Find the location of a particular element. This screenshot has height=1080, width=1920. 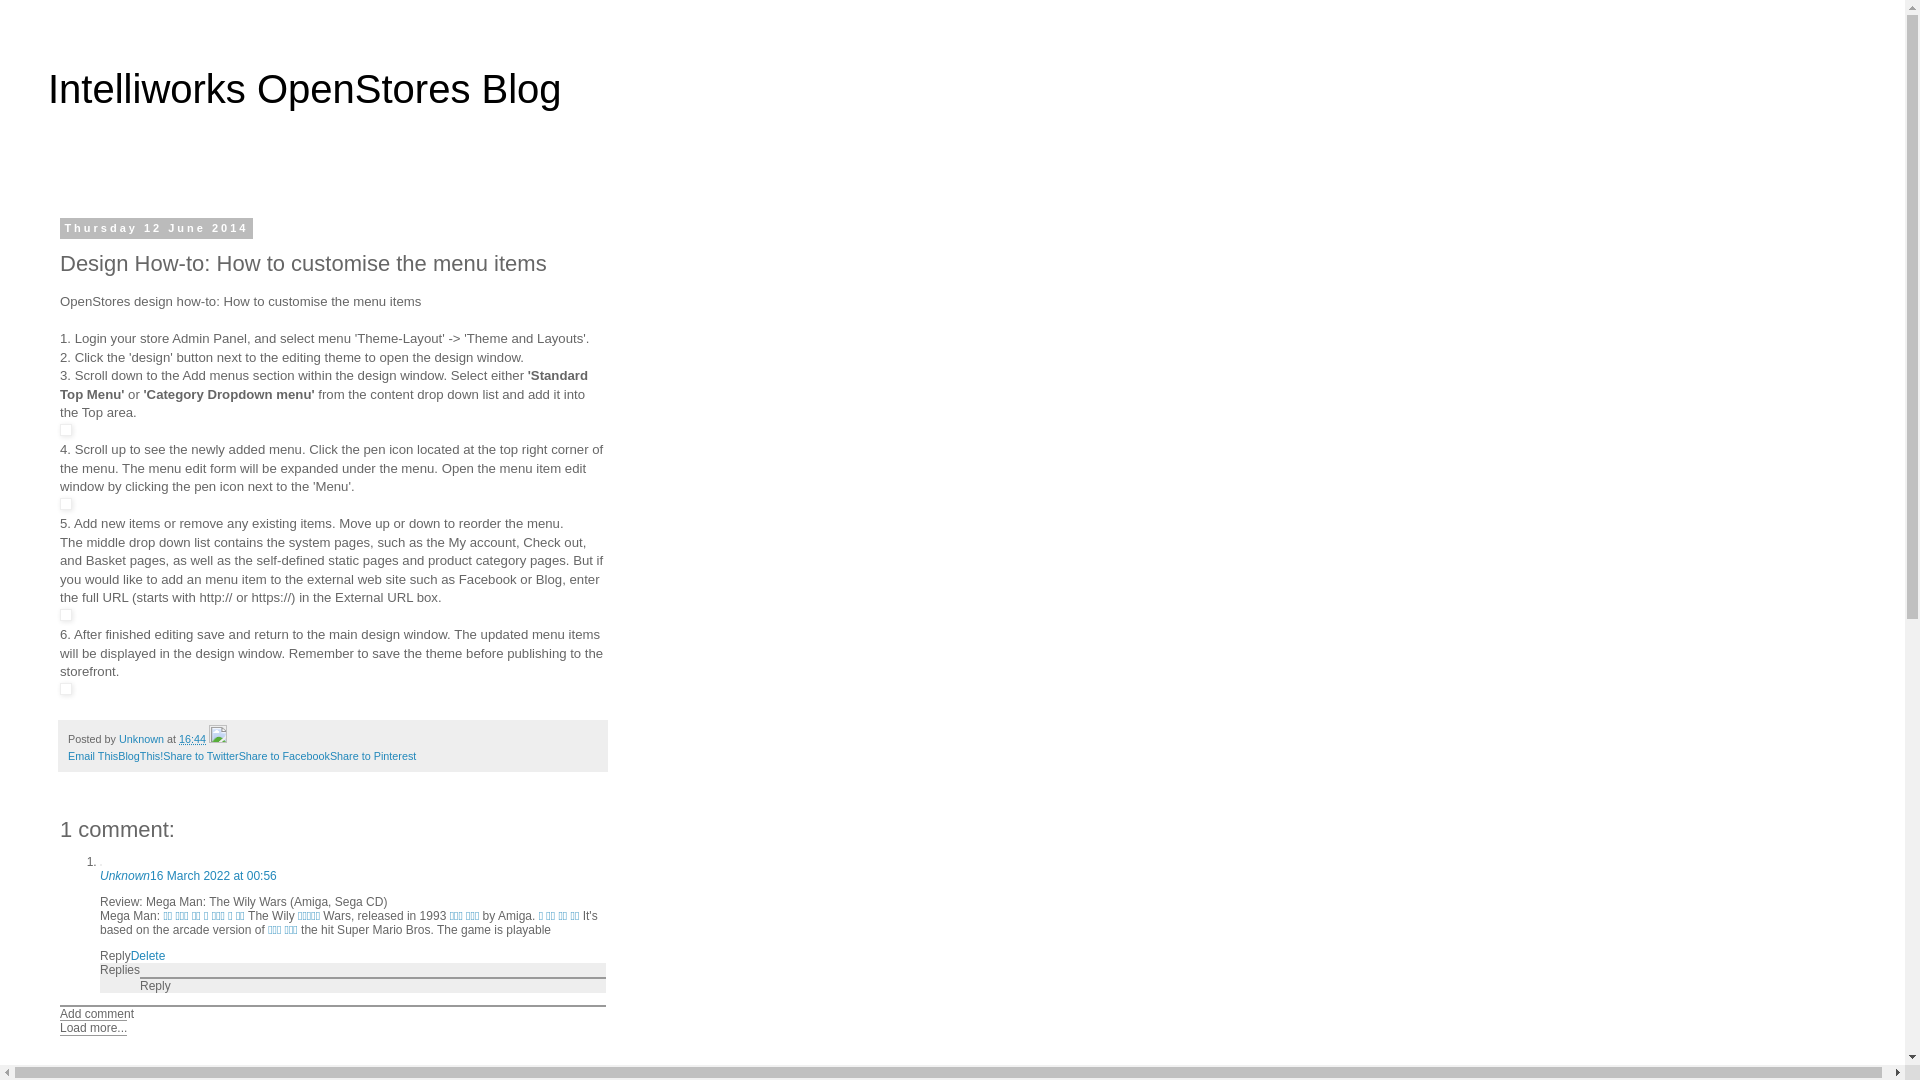

Share to Facebook is located at coordinates (284, 756).